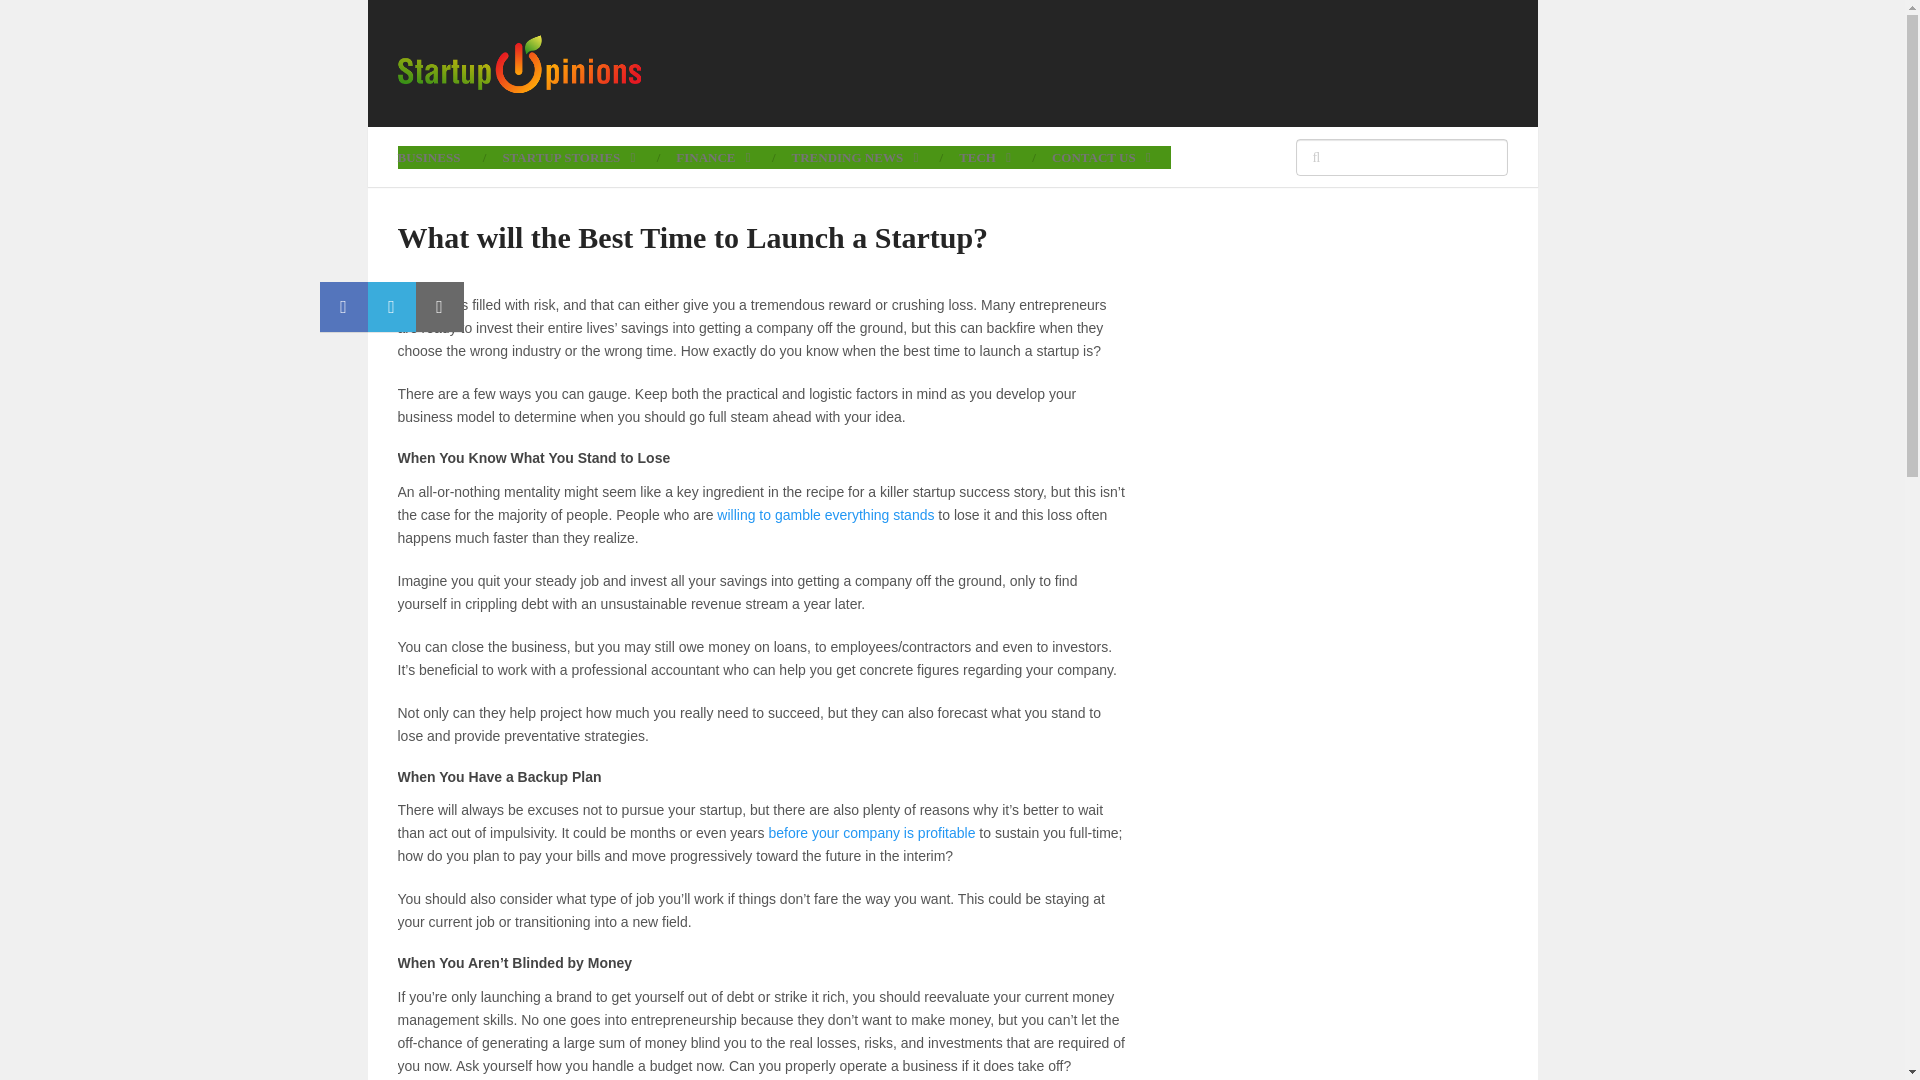  I want to click on FINANCE, so click(712, 156).